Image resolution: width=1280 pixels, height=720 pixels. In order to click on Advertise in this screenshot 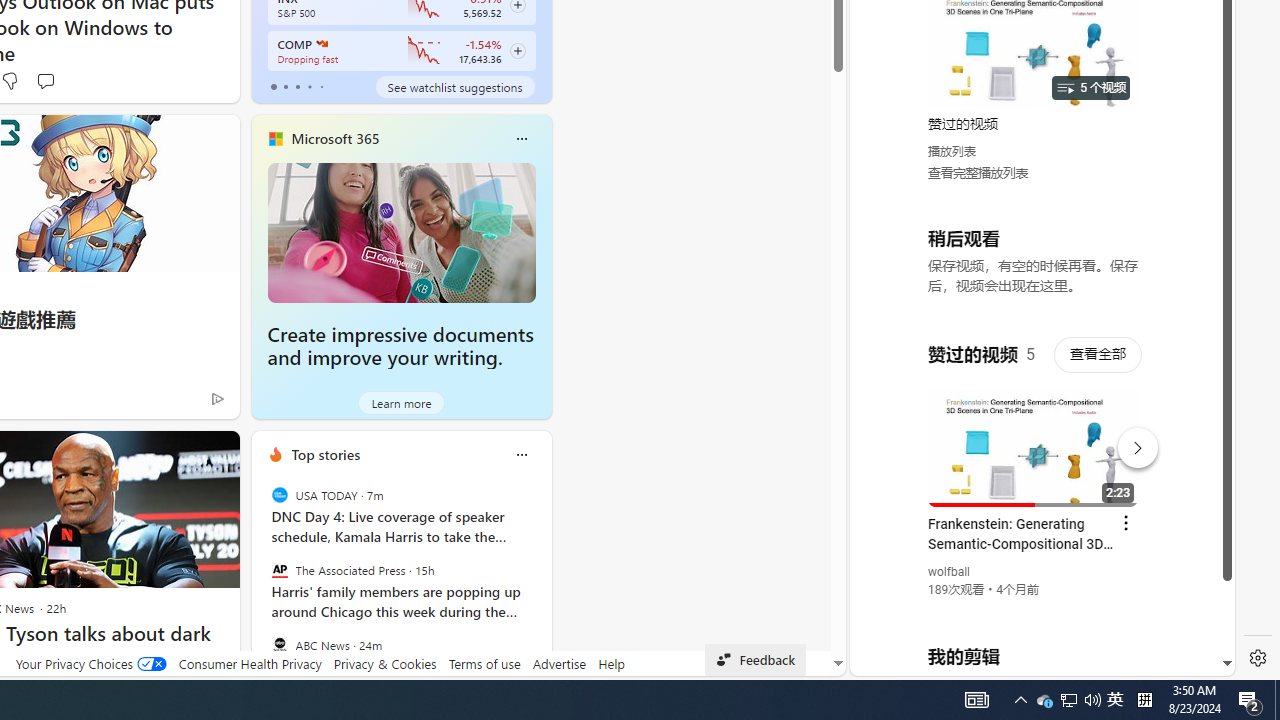, I will do `click(560, 663)`.